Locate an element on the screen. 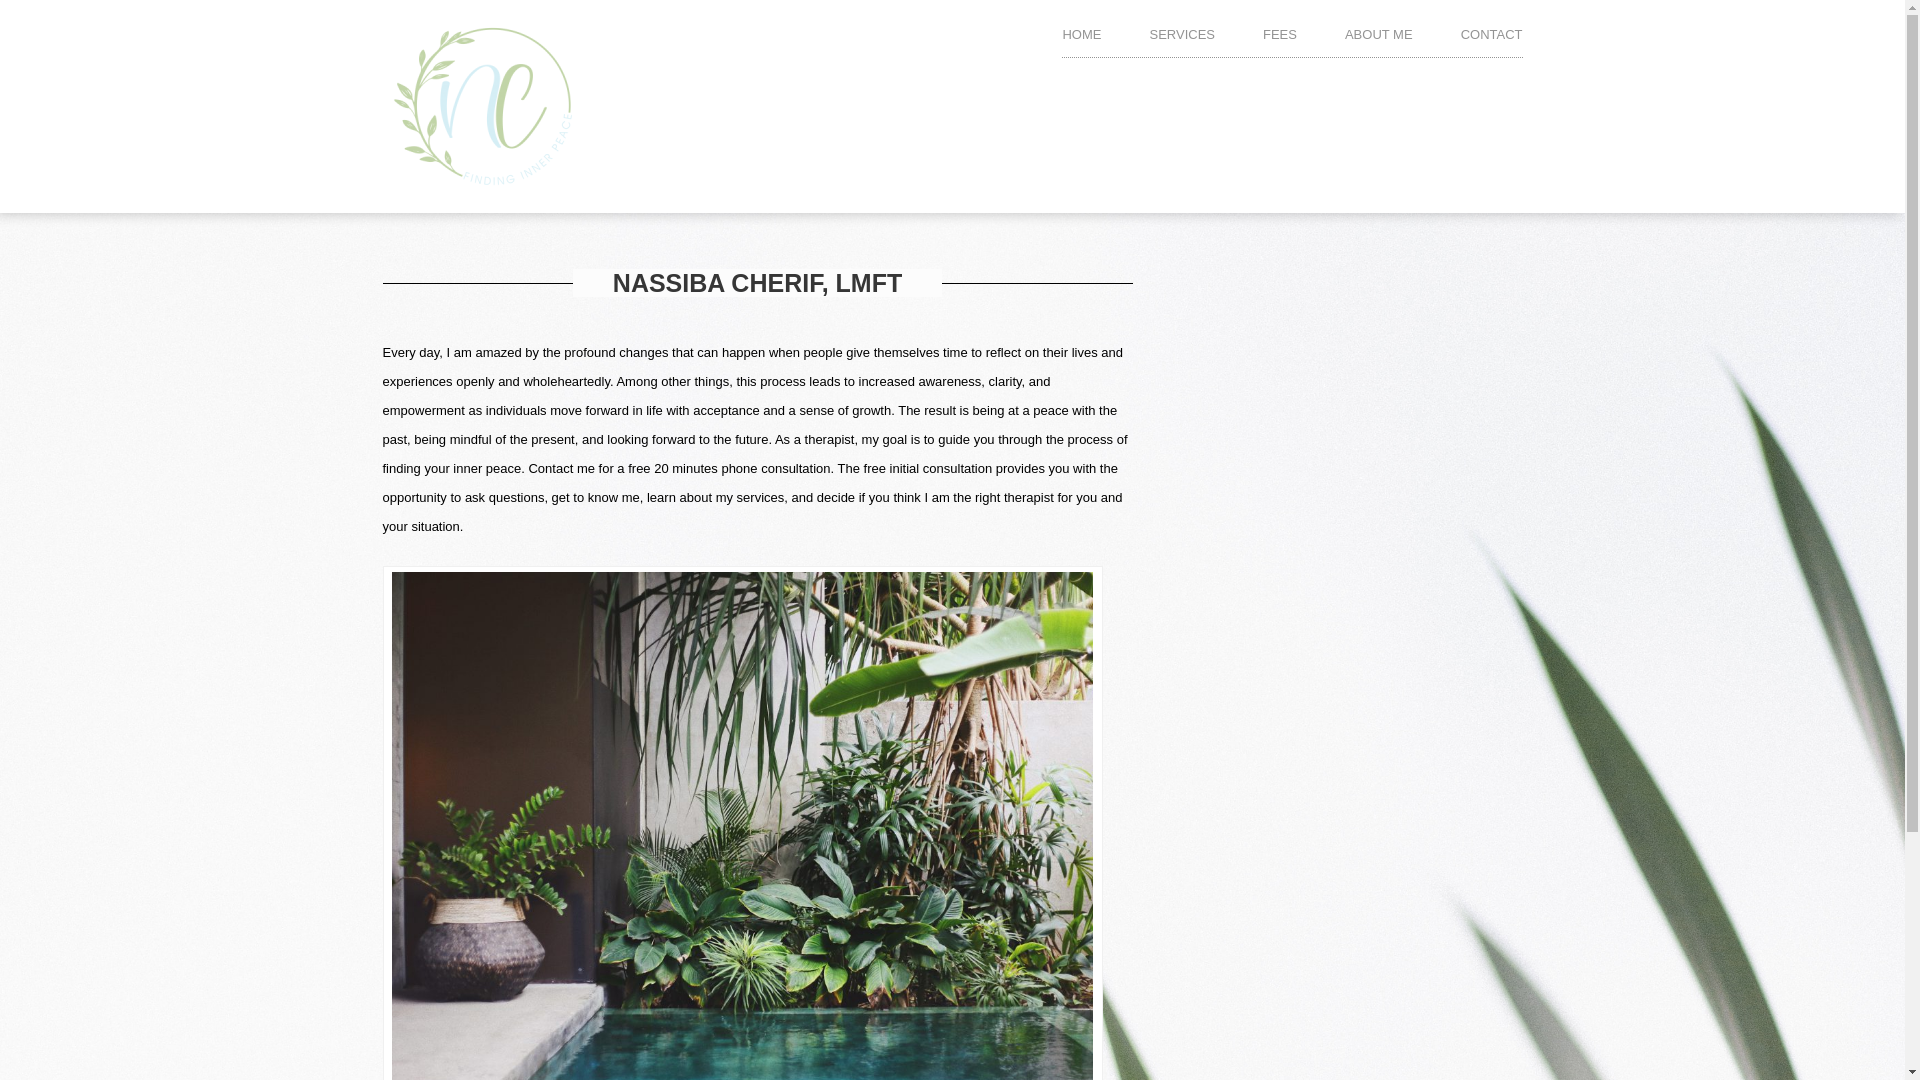 The width and height of the screenshot is (1920, 1080). CONTACT is located at coordinates (1492, 40).